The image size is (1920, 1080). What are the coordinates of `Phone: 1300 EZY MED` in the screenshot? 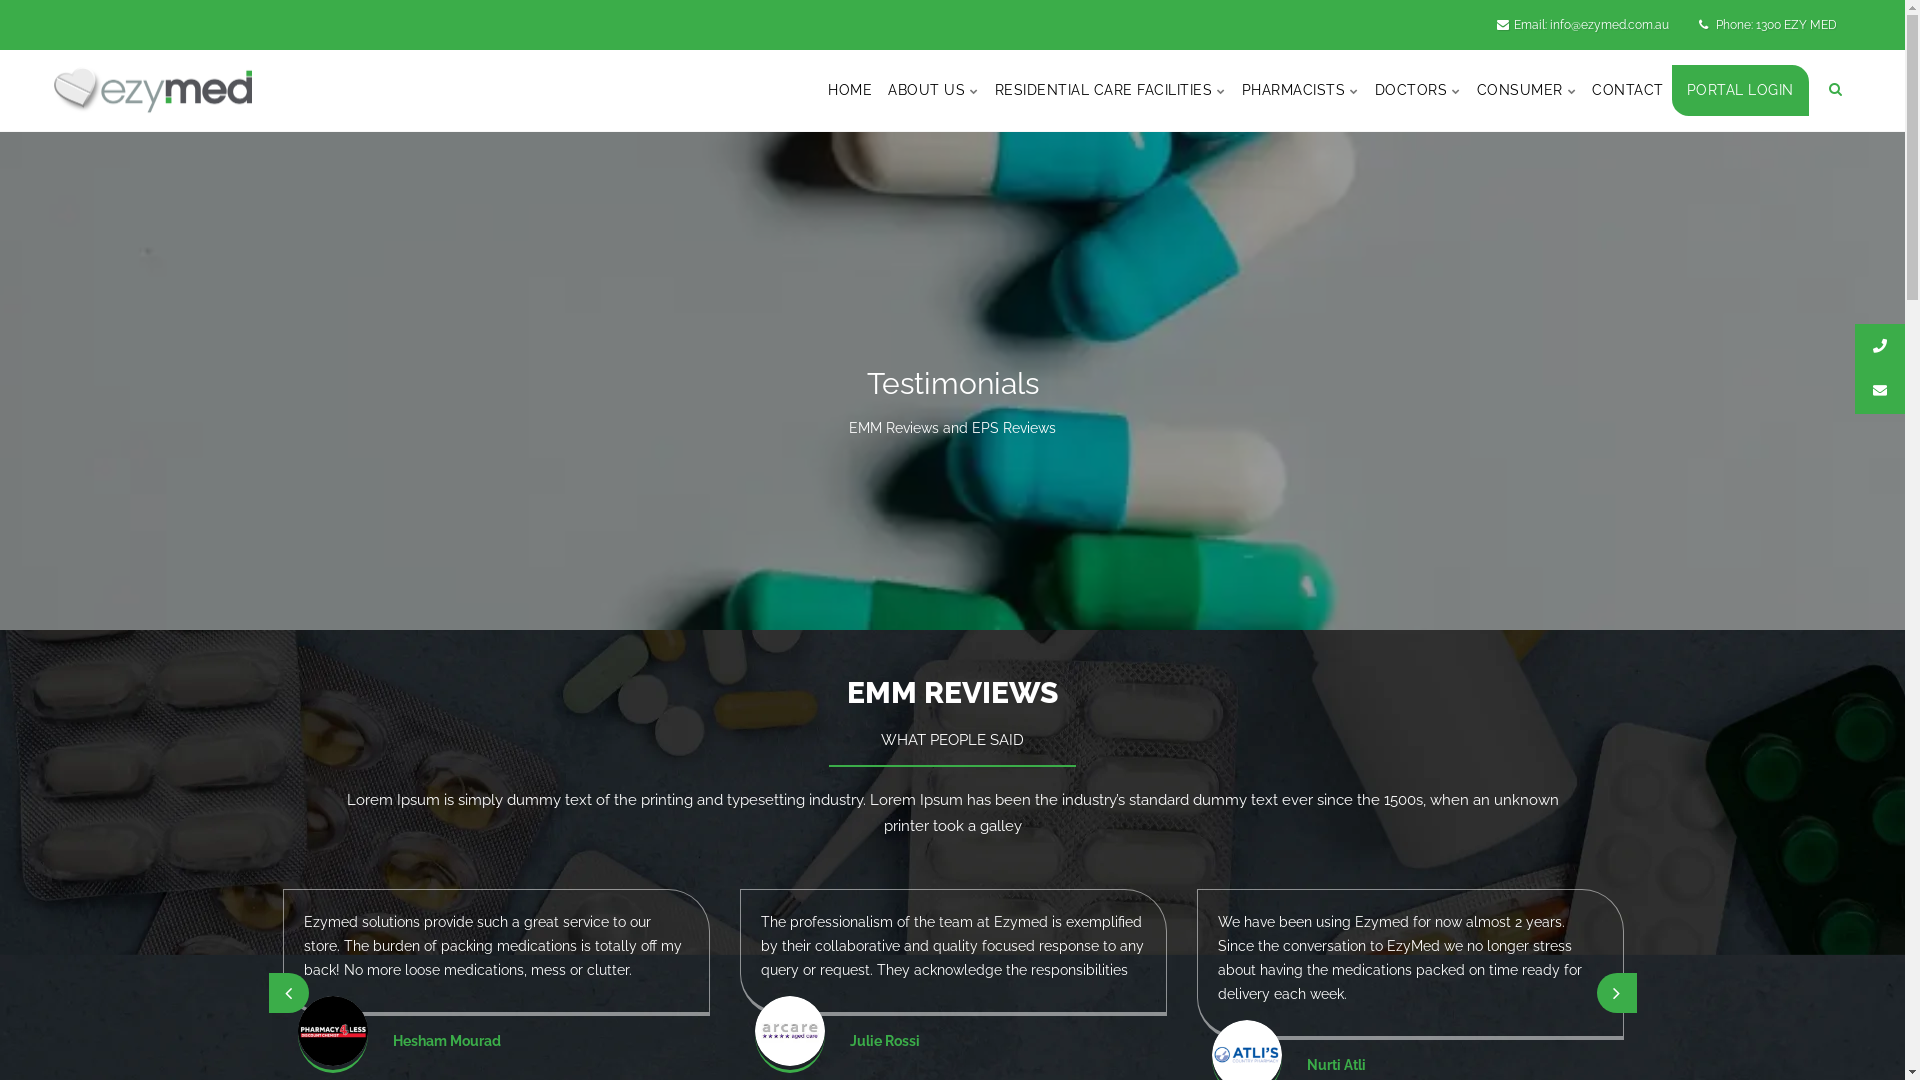 It's located at (1768, 25).